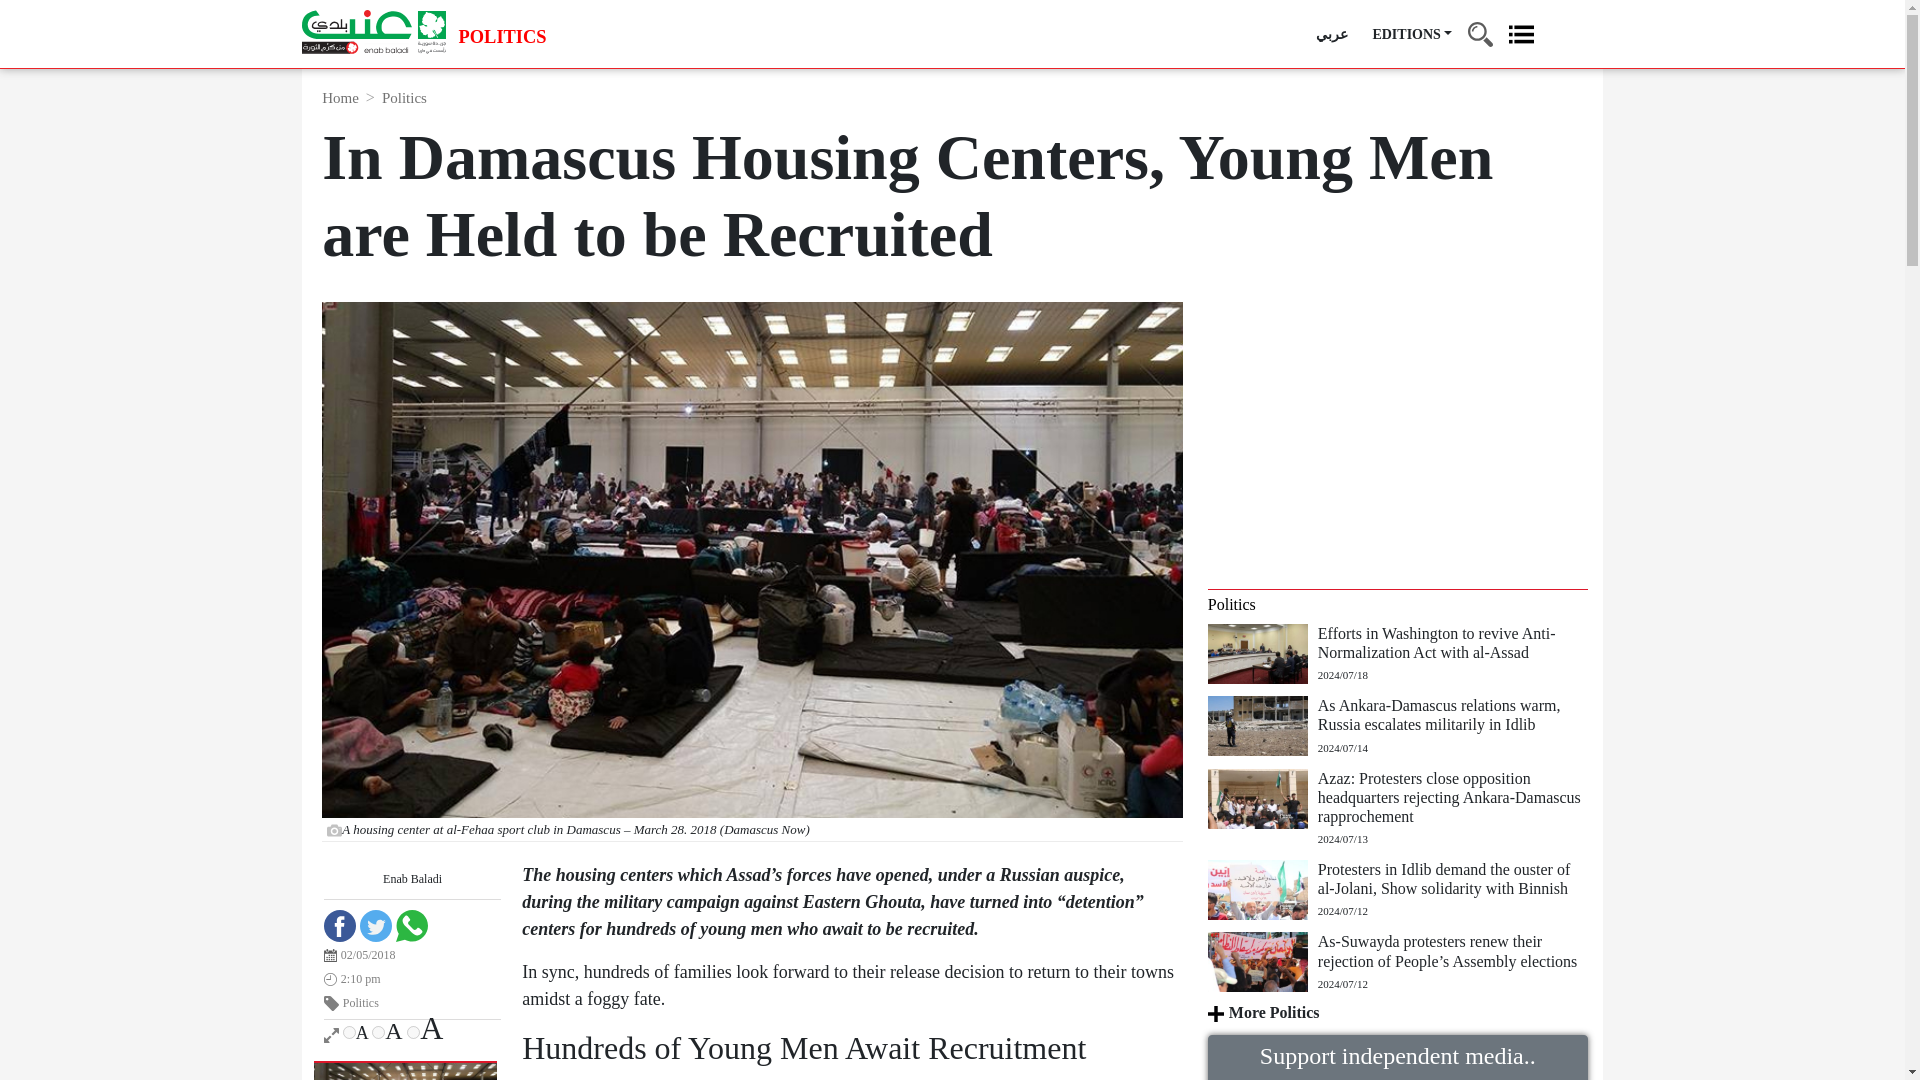  What do you see at coordinates (414, 1032) in the screenshot?
I see `on` at bounding box center [414, 1032].